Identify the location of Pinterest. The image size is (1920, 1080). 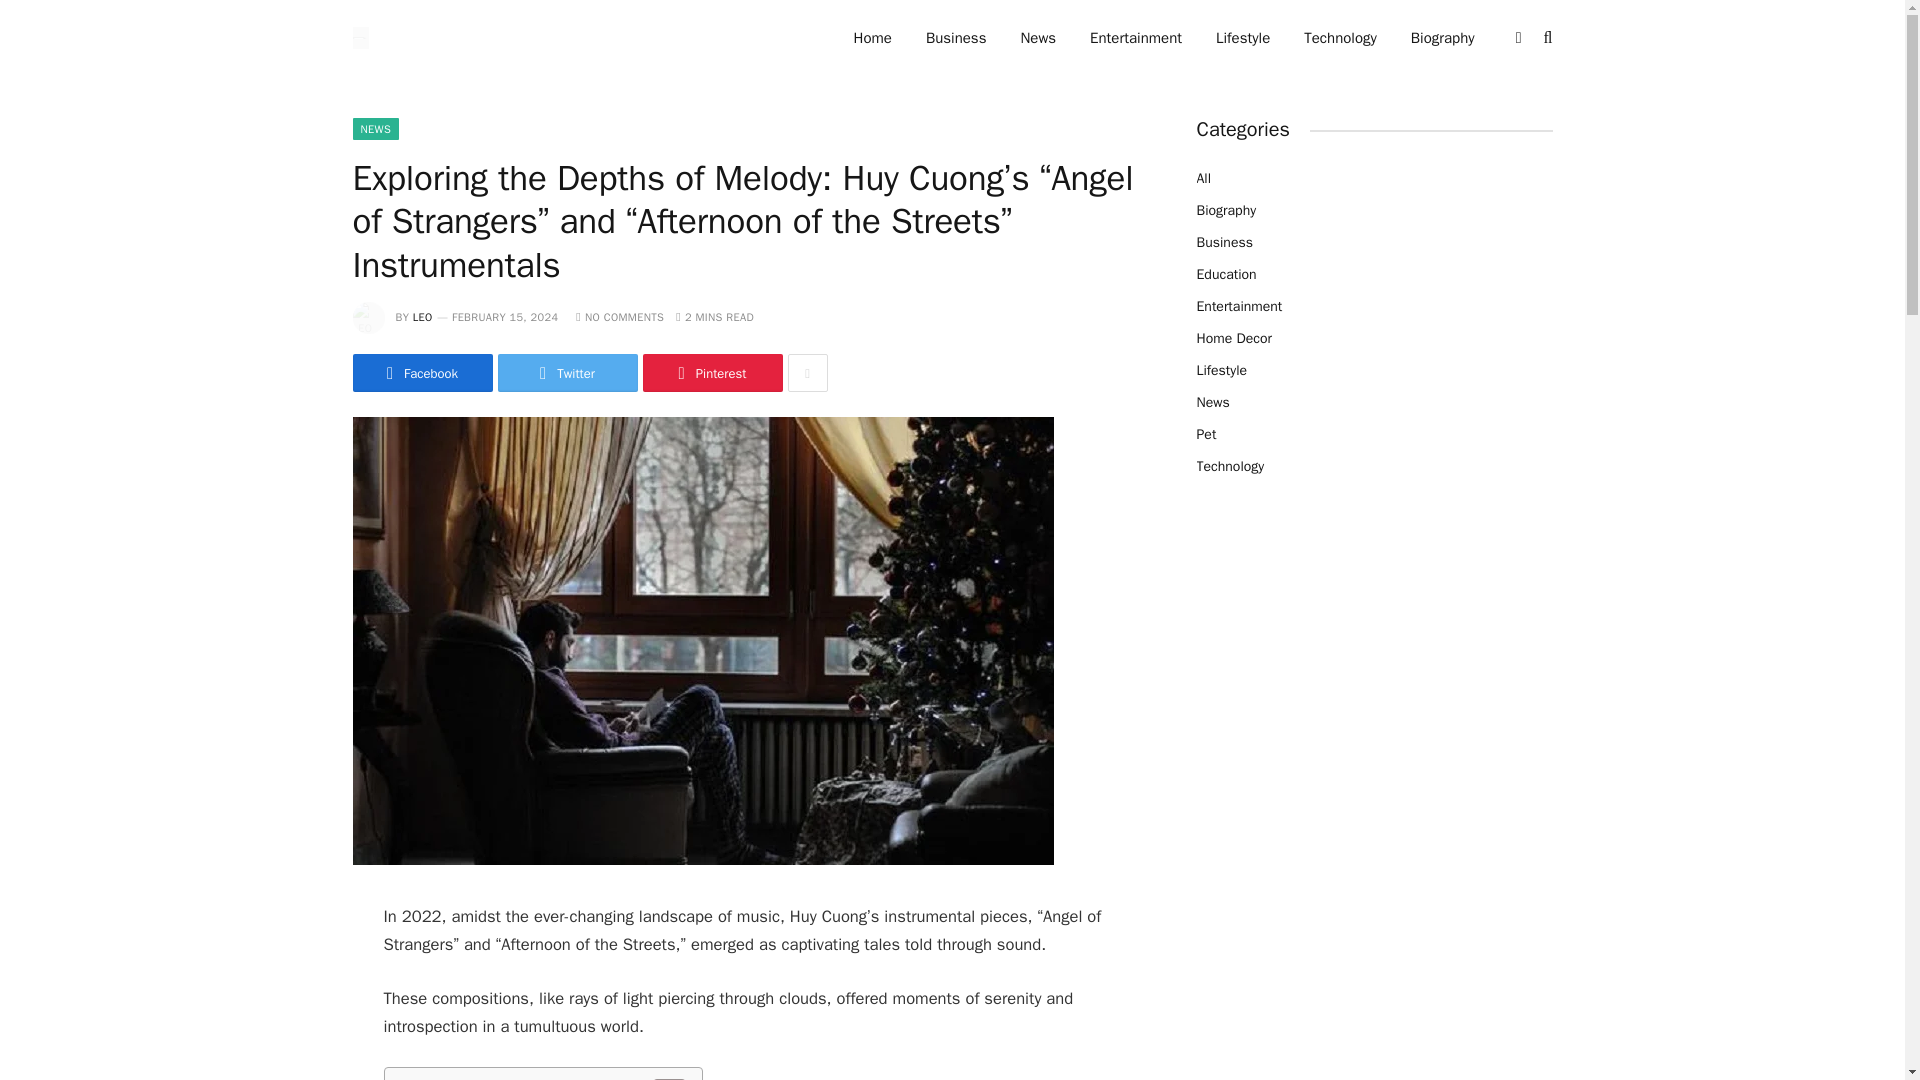
(711, 373).